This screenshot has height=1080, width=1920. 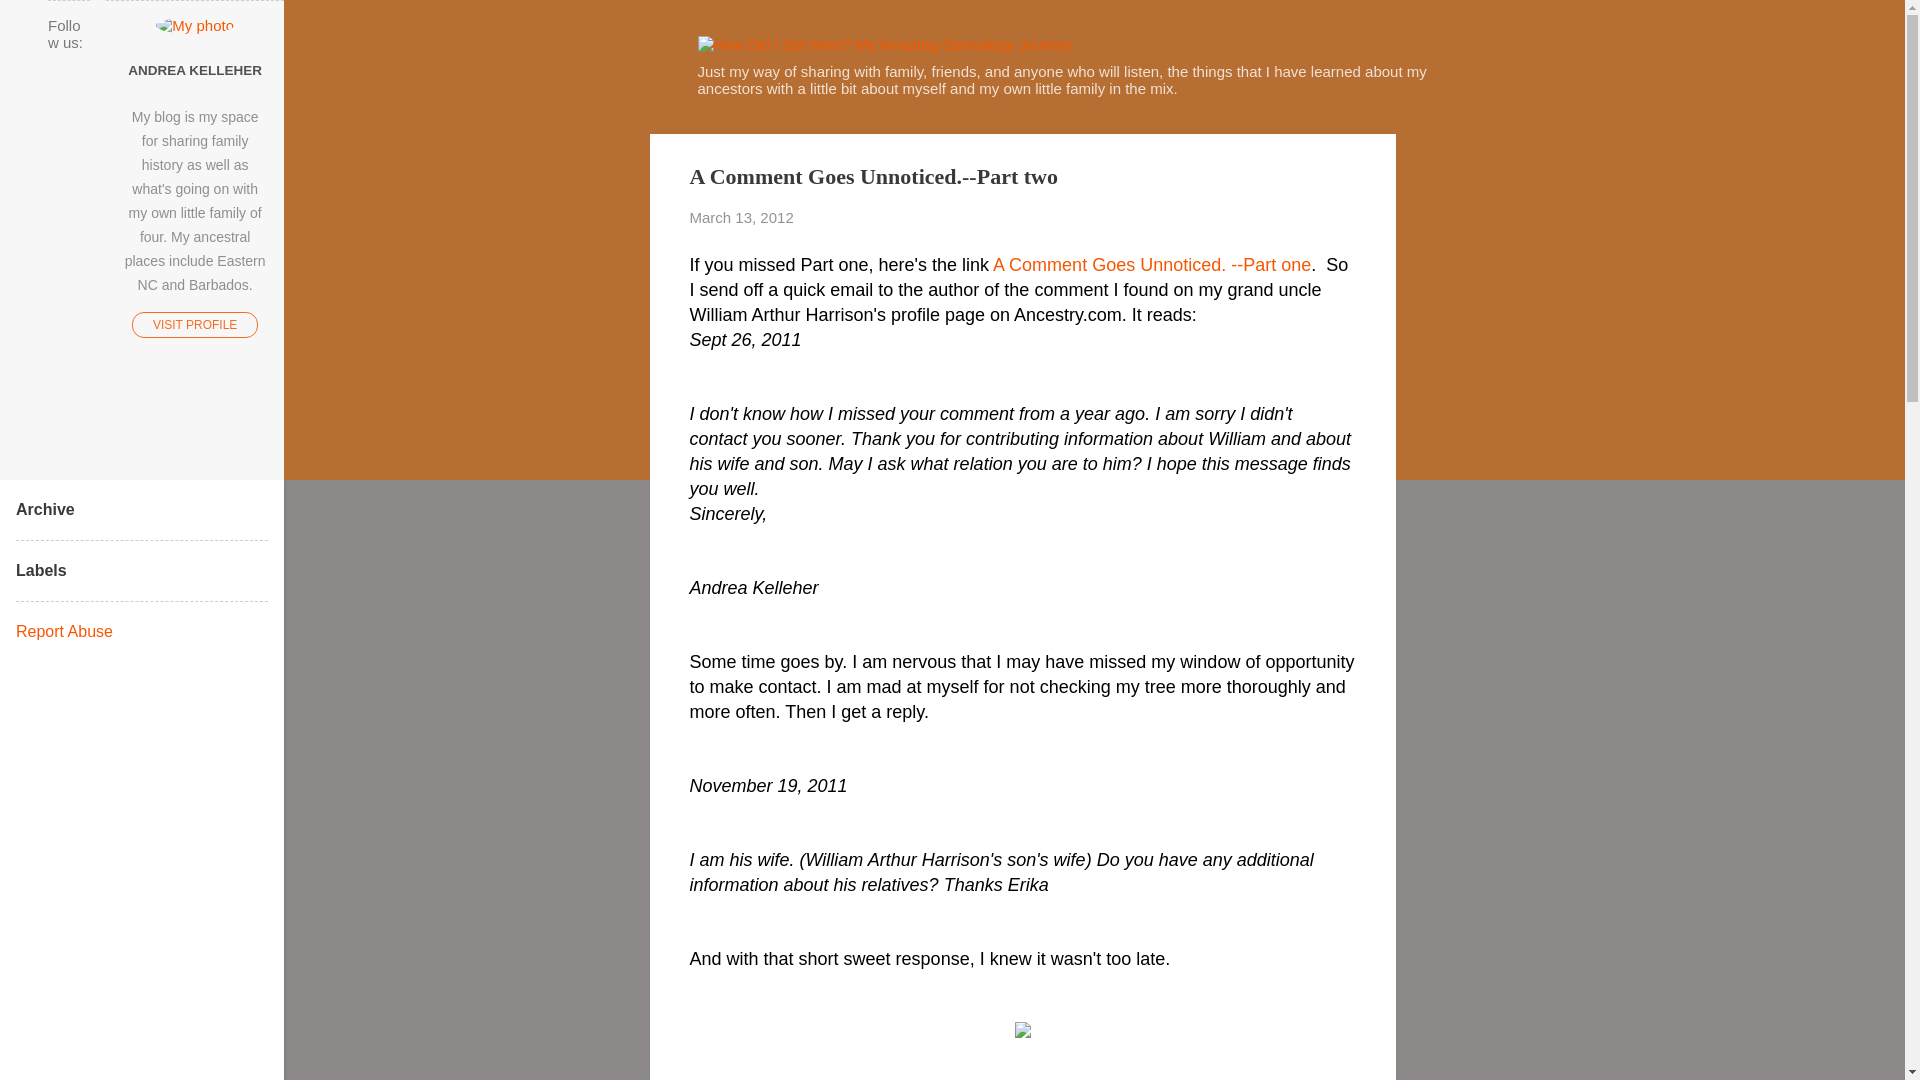 What do you see at coordinates (742, 217) in the screenshot?
I see `March 13, 2012` at bounding box center [742, 217].